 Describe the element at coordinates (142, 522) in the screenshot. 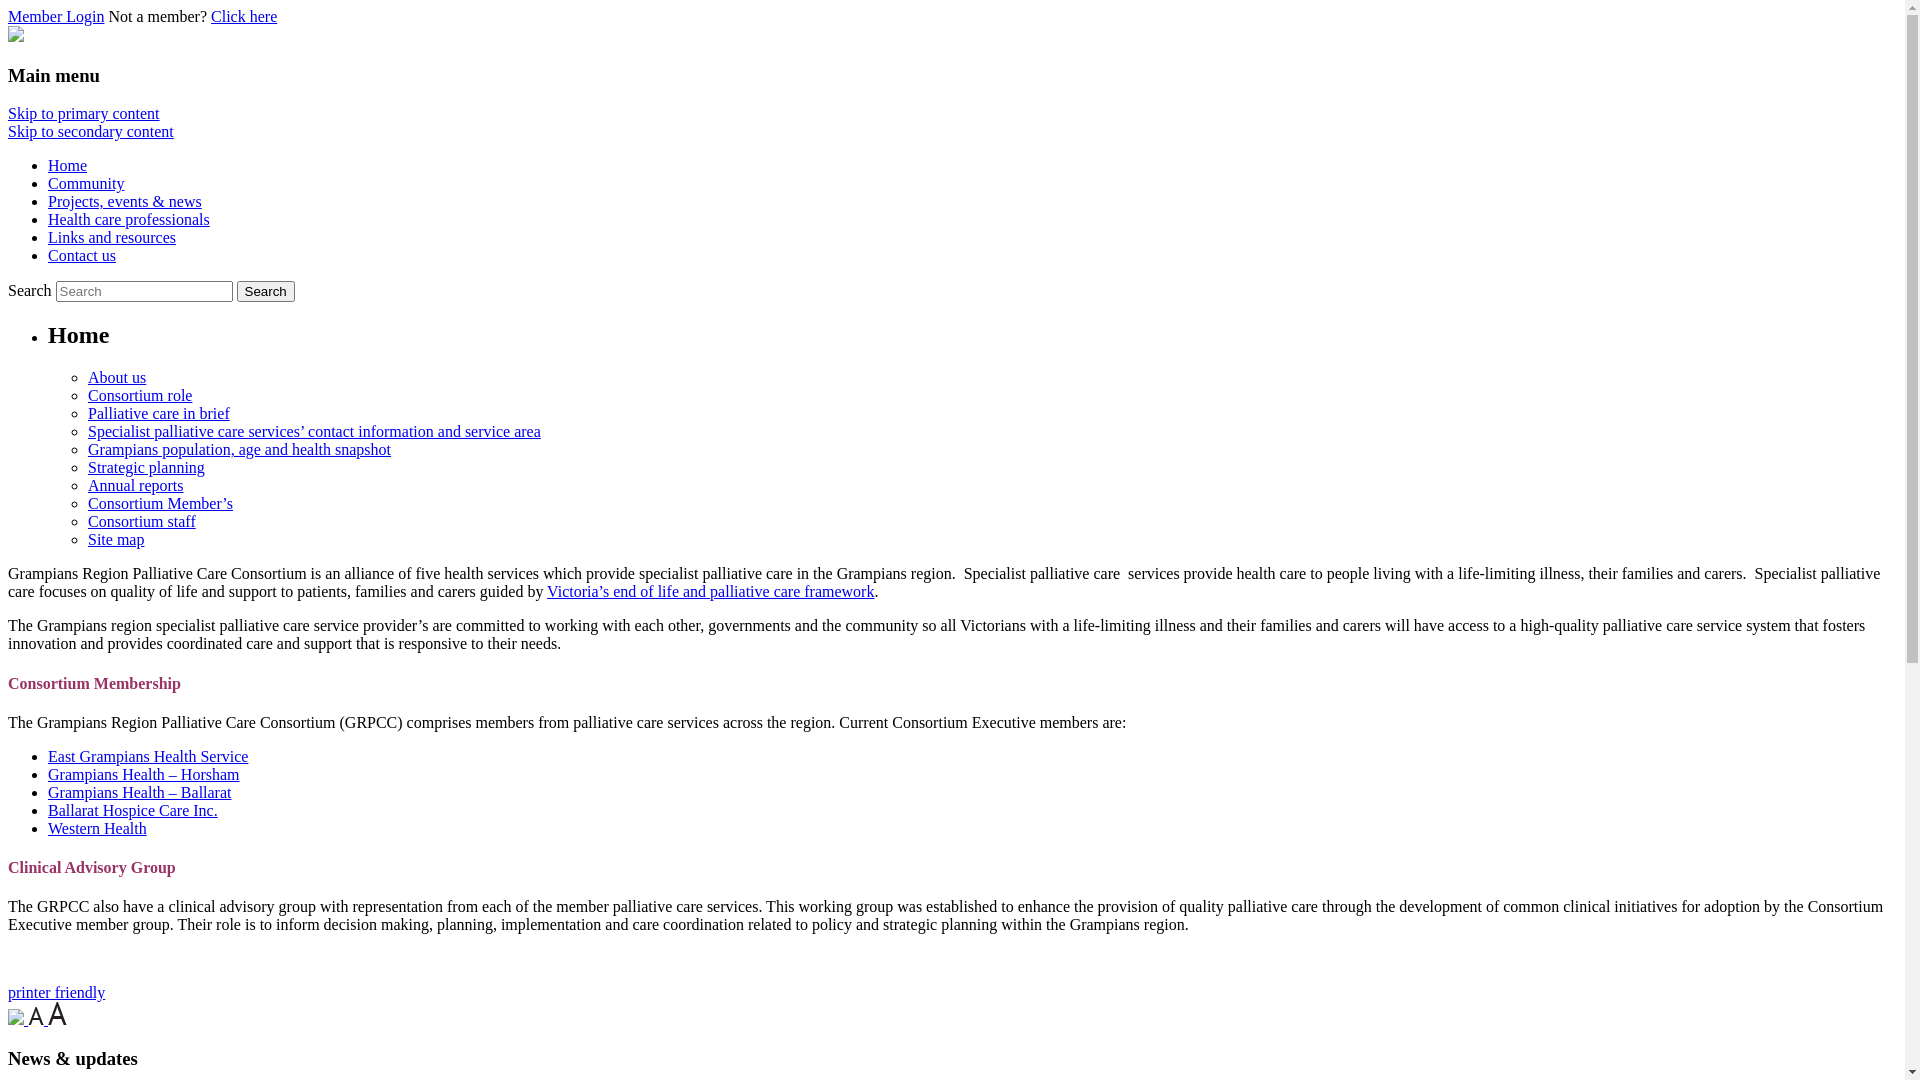

I see `Consortium staff` at that location.